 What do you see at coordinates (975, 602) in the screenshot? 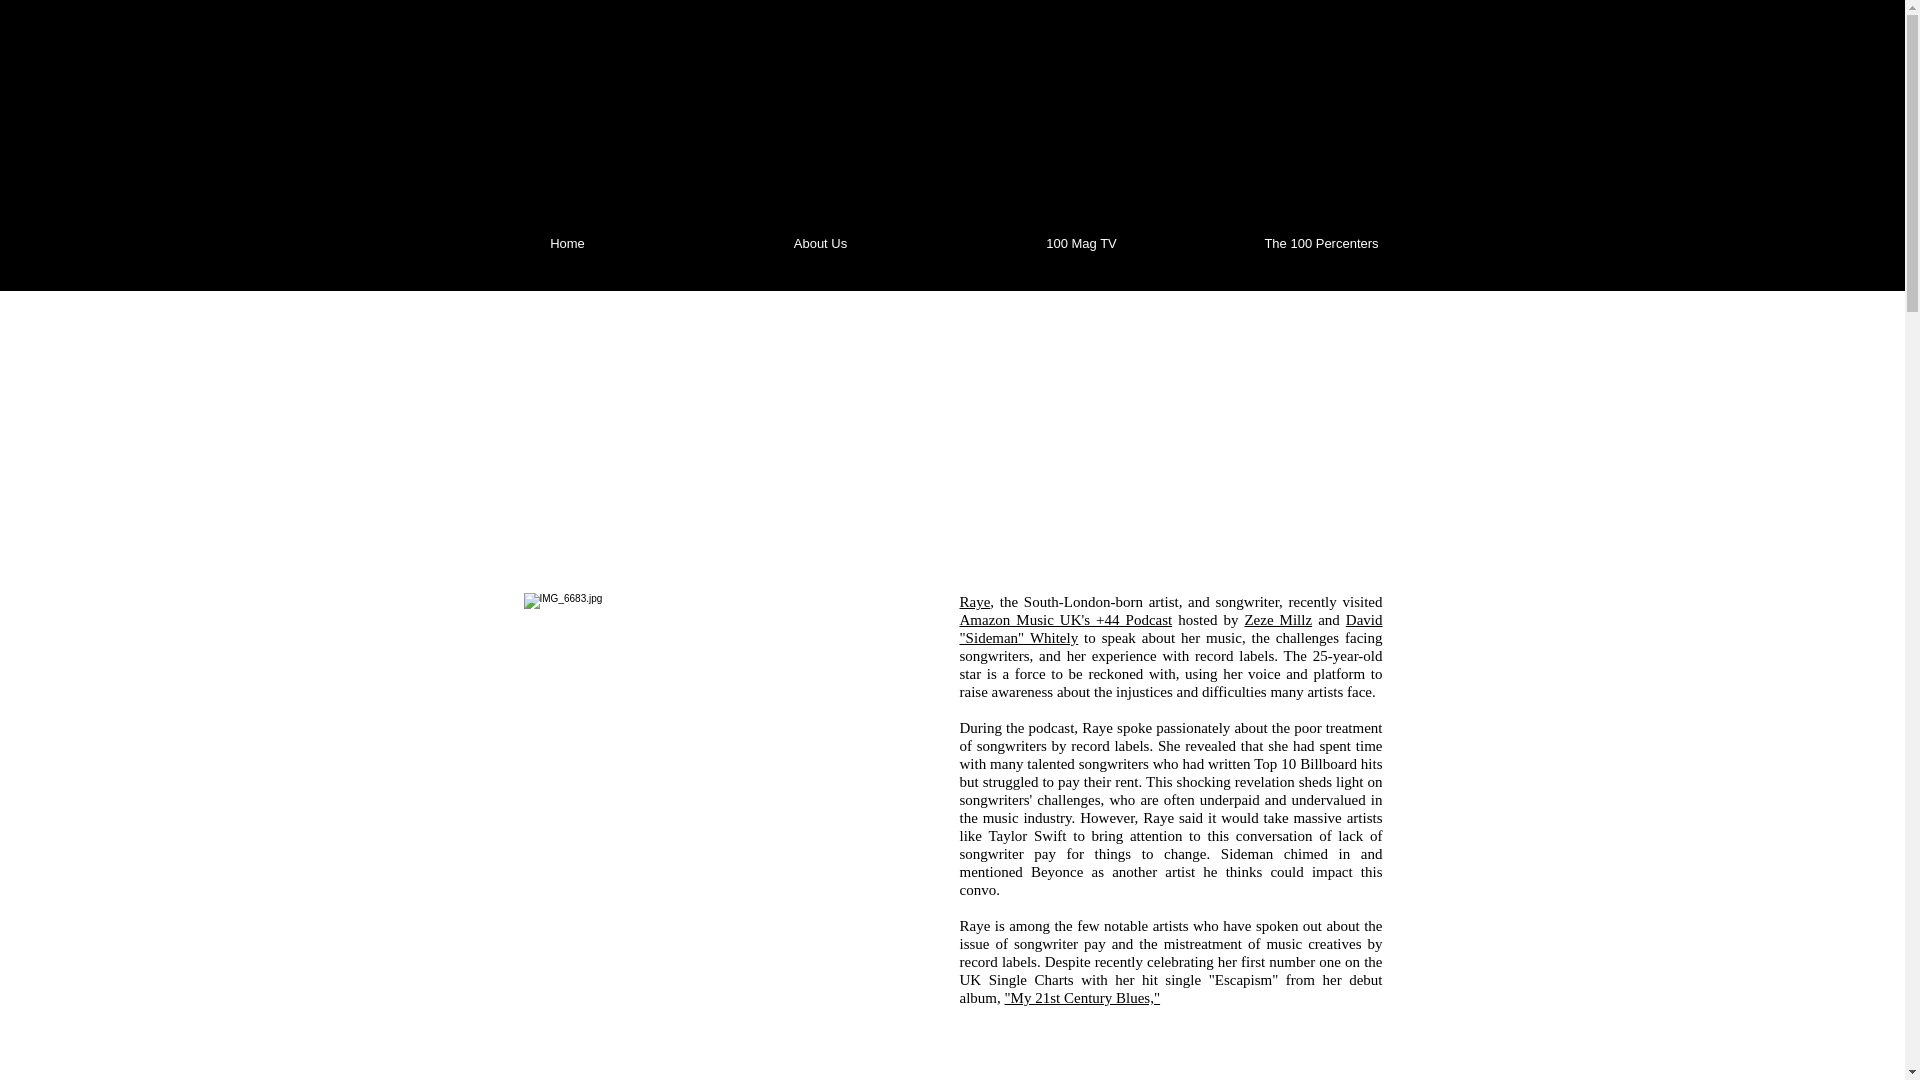
I see `Raye` at bounding box center [975, 602].